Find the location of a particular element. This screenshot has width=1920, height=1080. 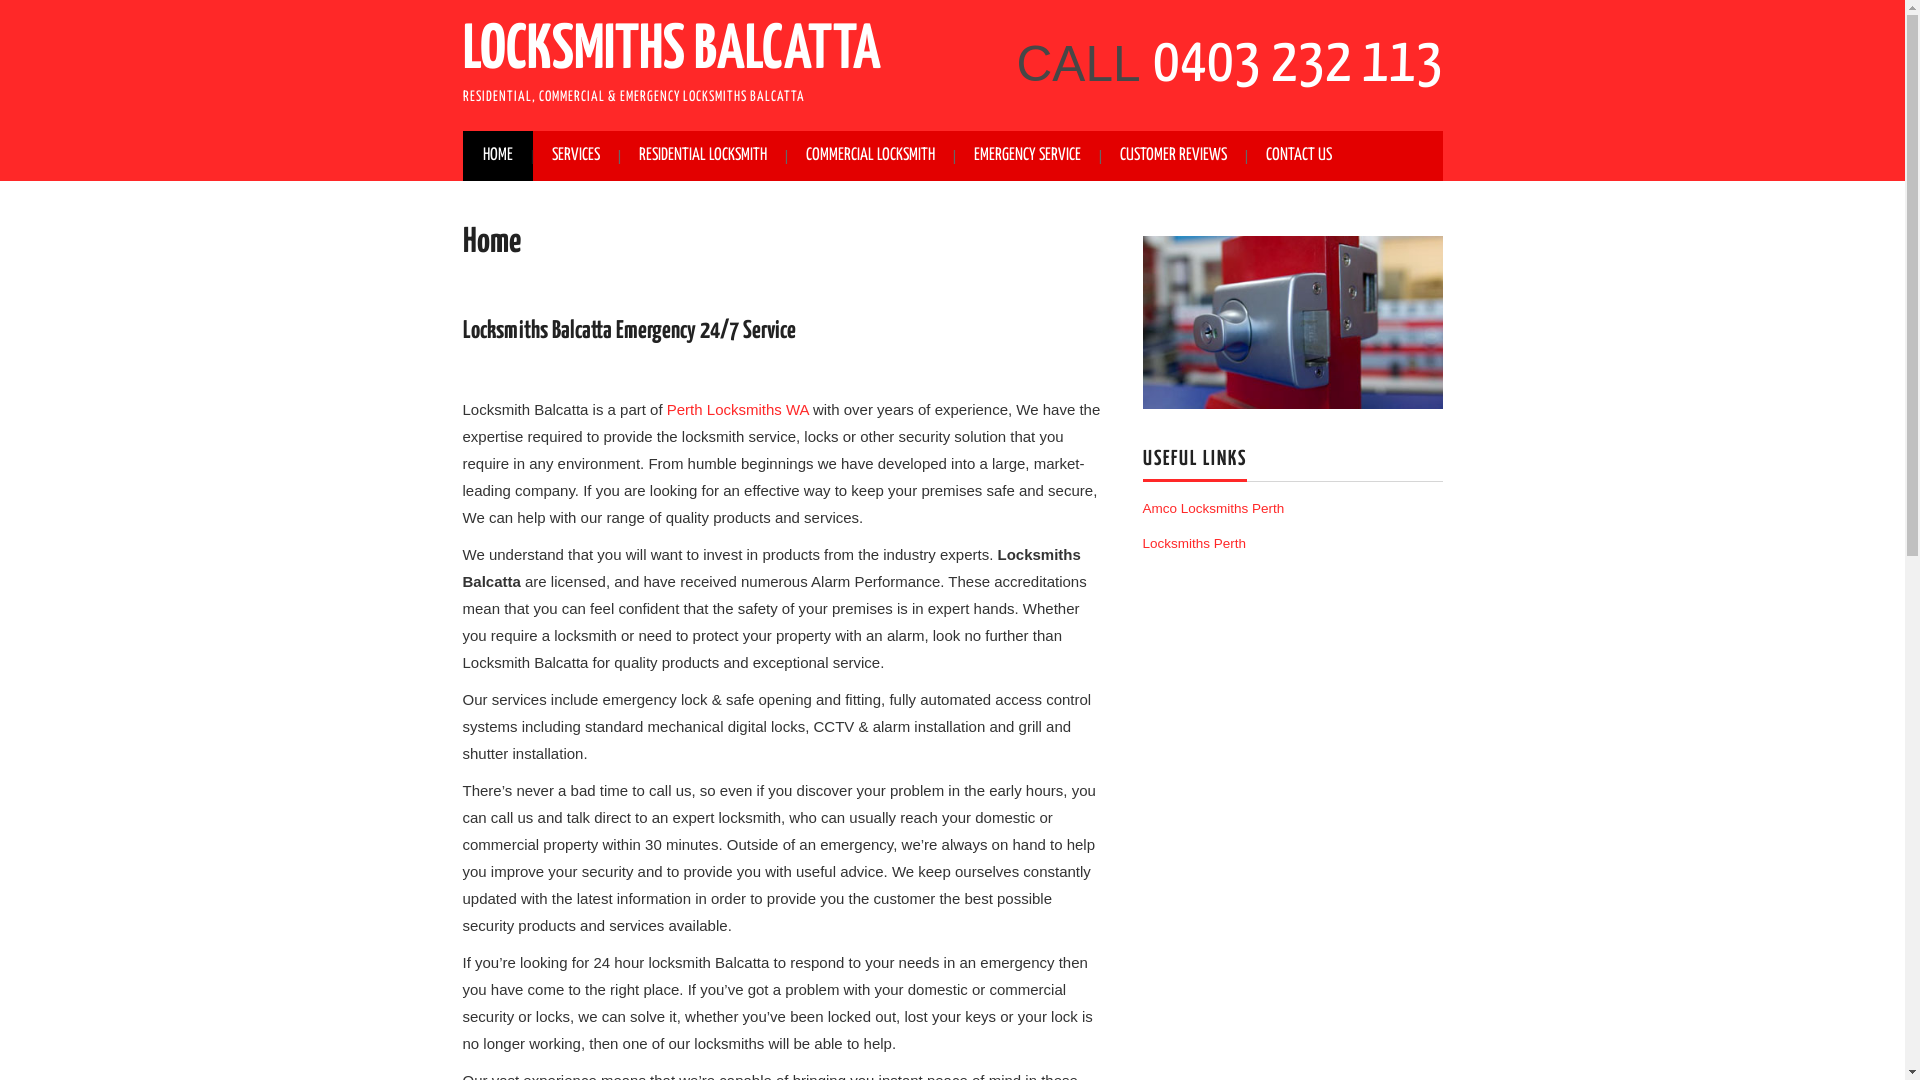

CUSTOMER REVIEWS is located at coordinates (1174, 156).